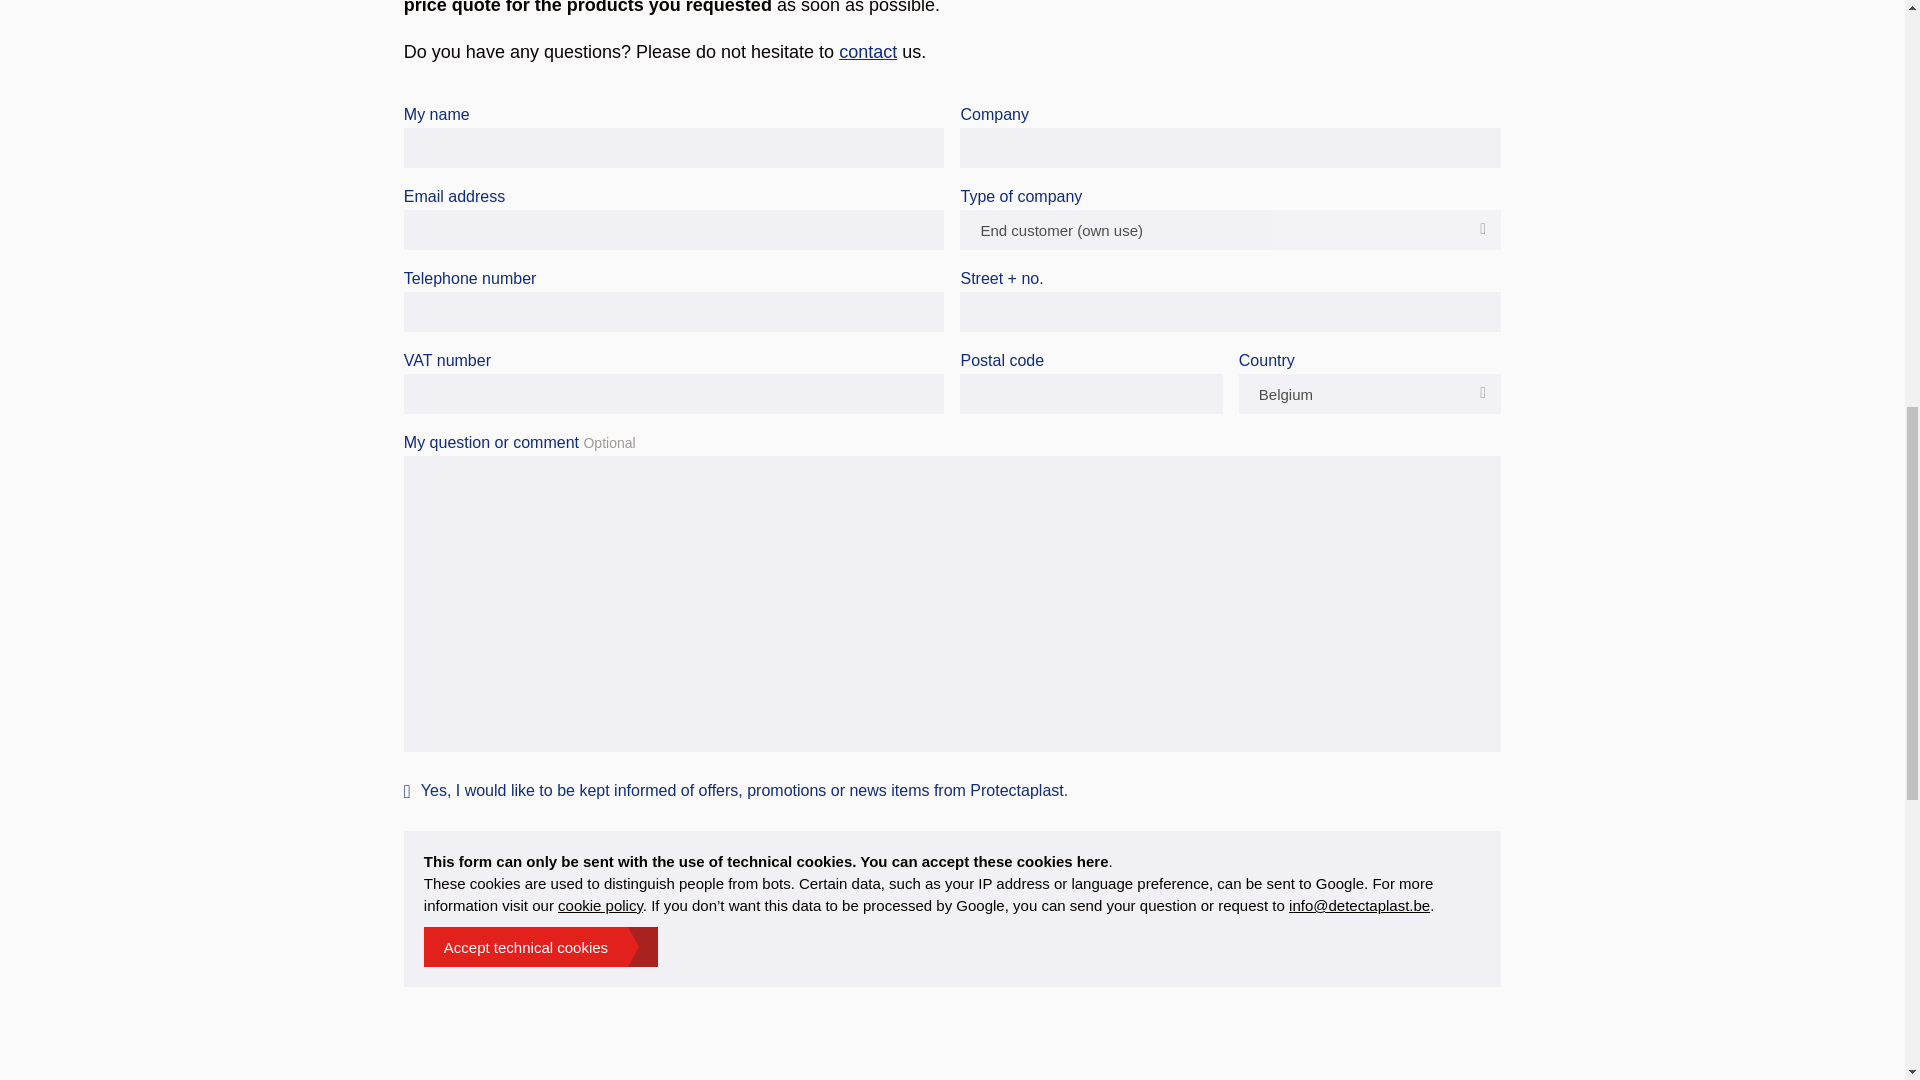 The height and width of the screenshot is (1080, 1920). What do you see at coordinates (600, 905) in the screenshot?
I see `cookie policy` at bounding box center [600, 905].